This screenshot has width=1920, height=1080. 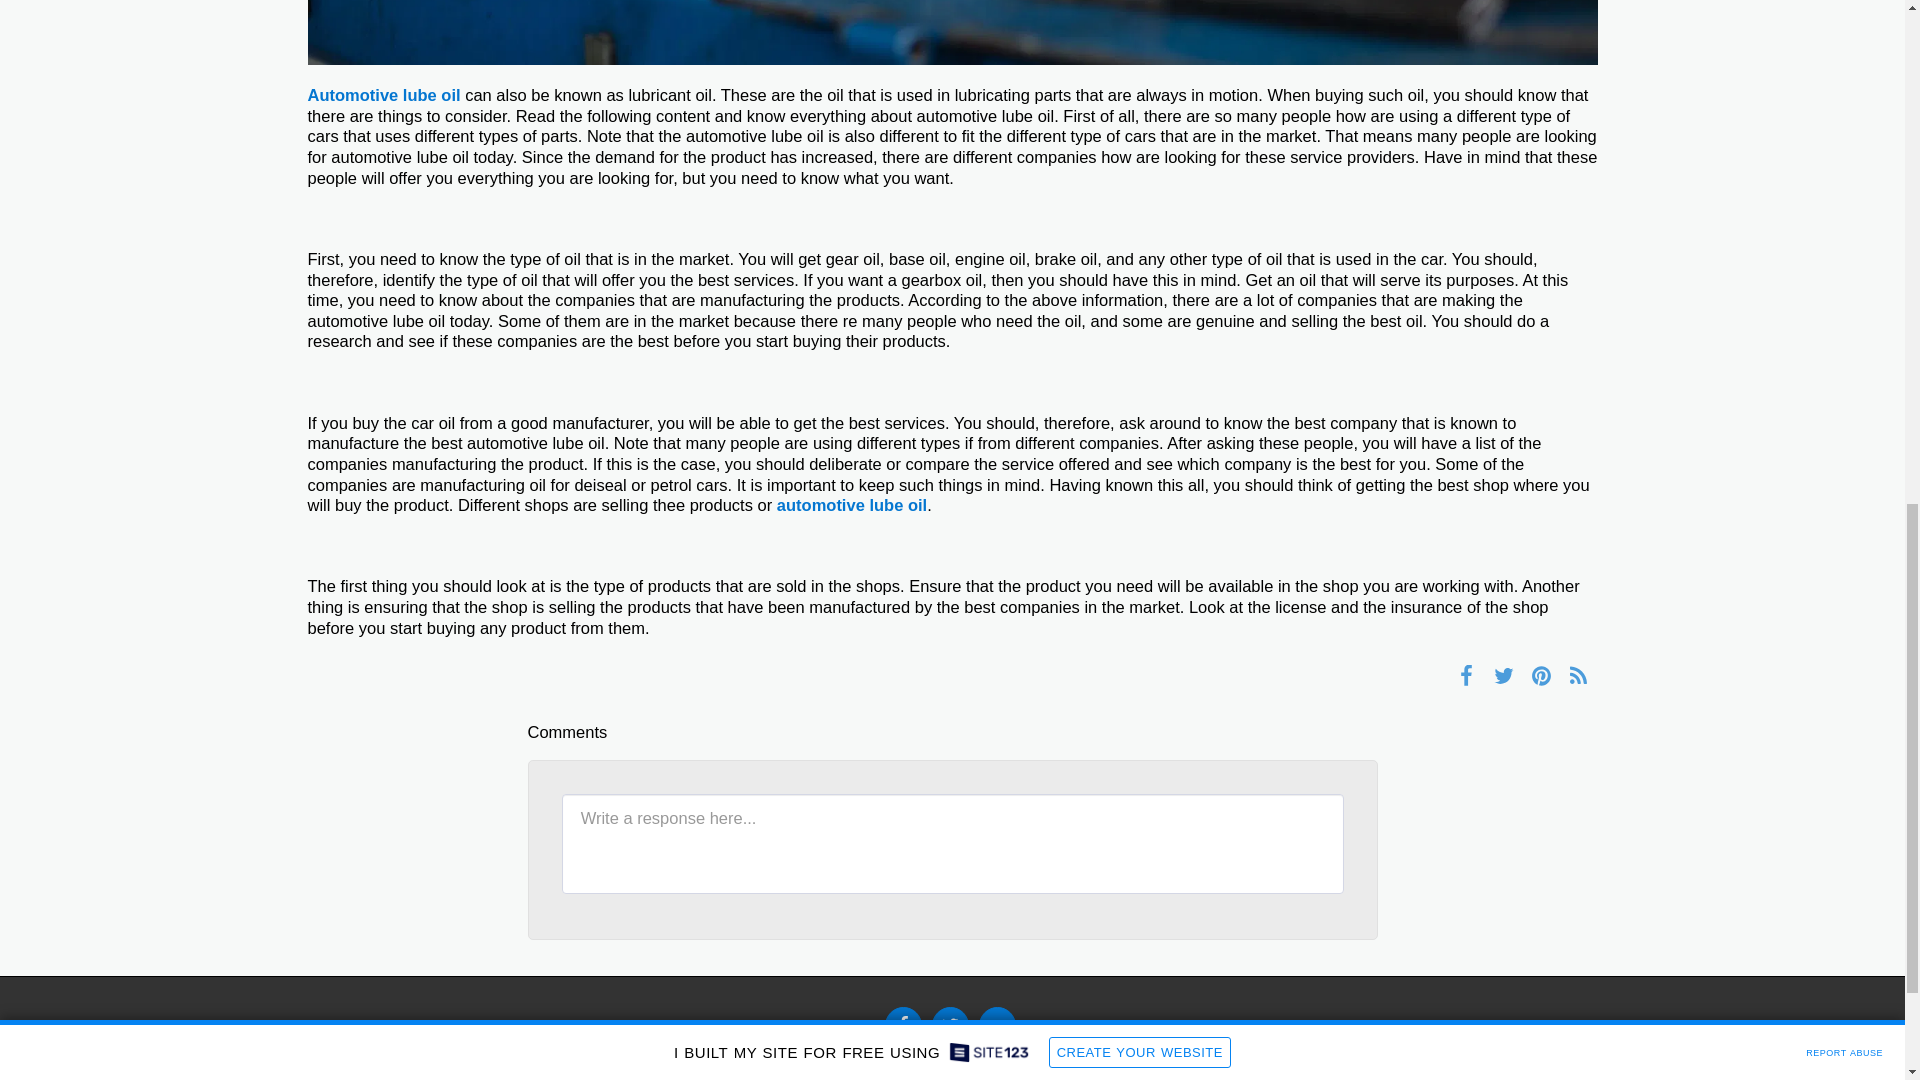 I want to click on Tweet, so click(x=1503, y=674).